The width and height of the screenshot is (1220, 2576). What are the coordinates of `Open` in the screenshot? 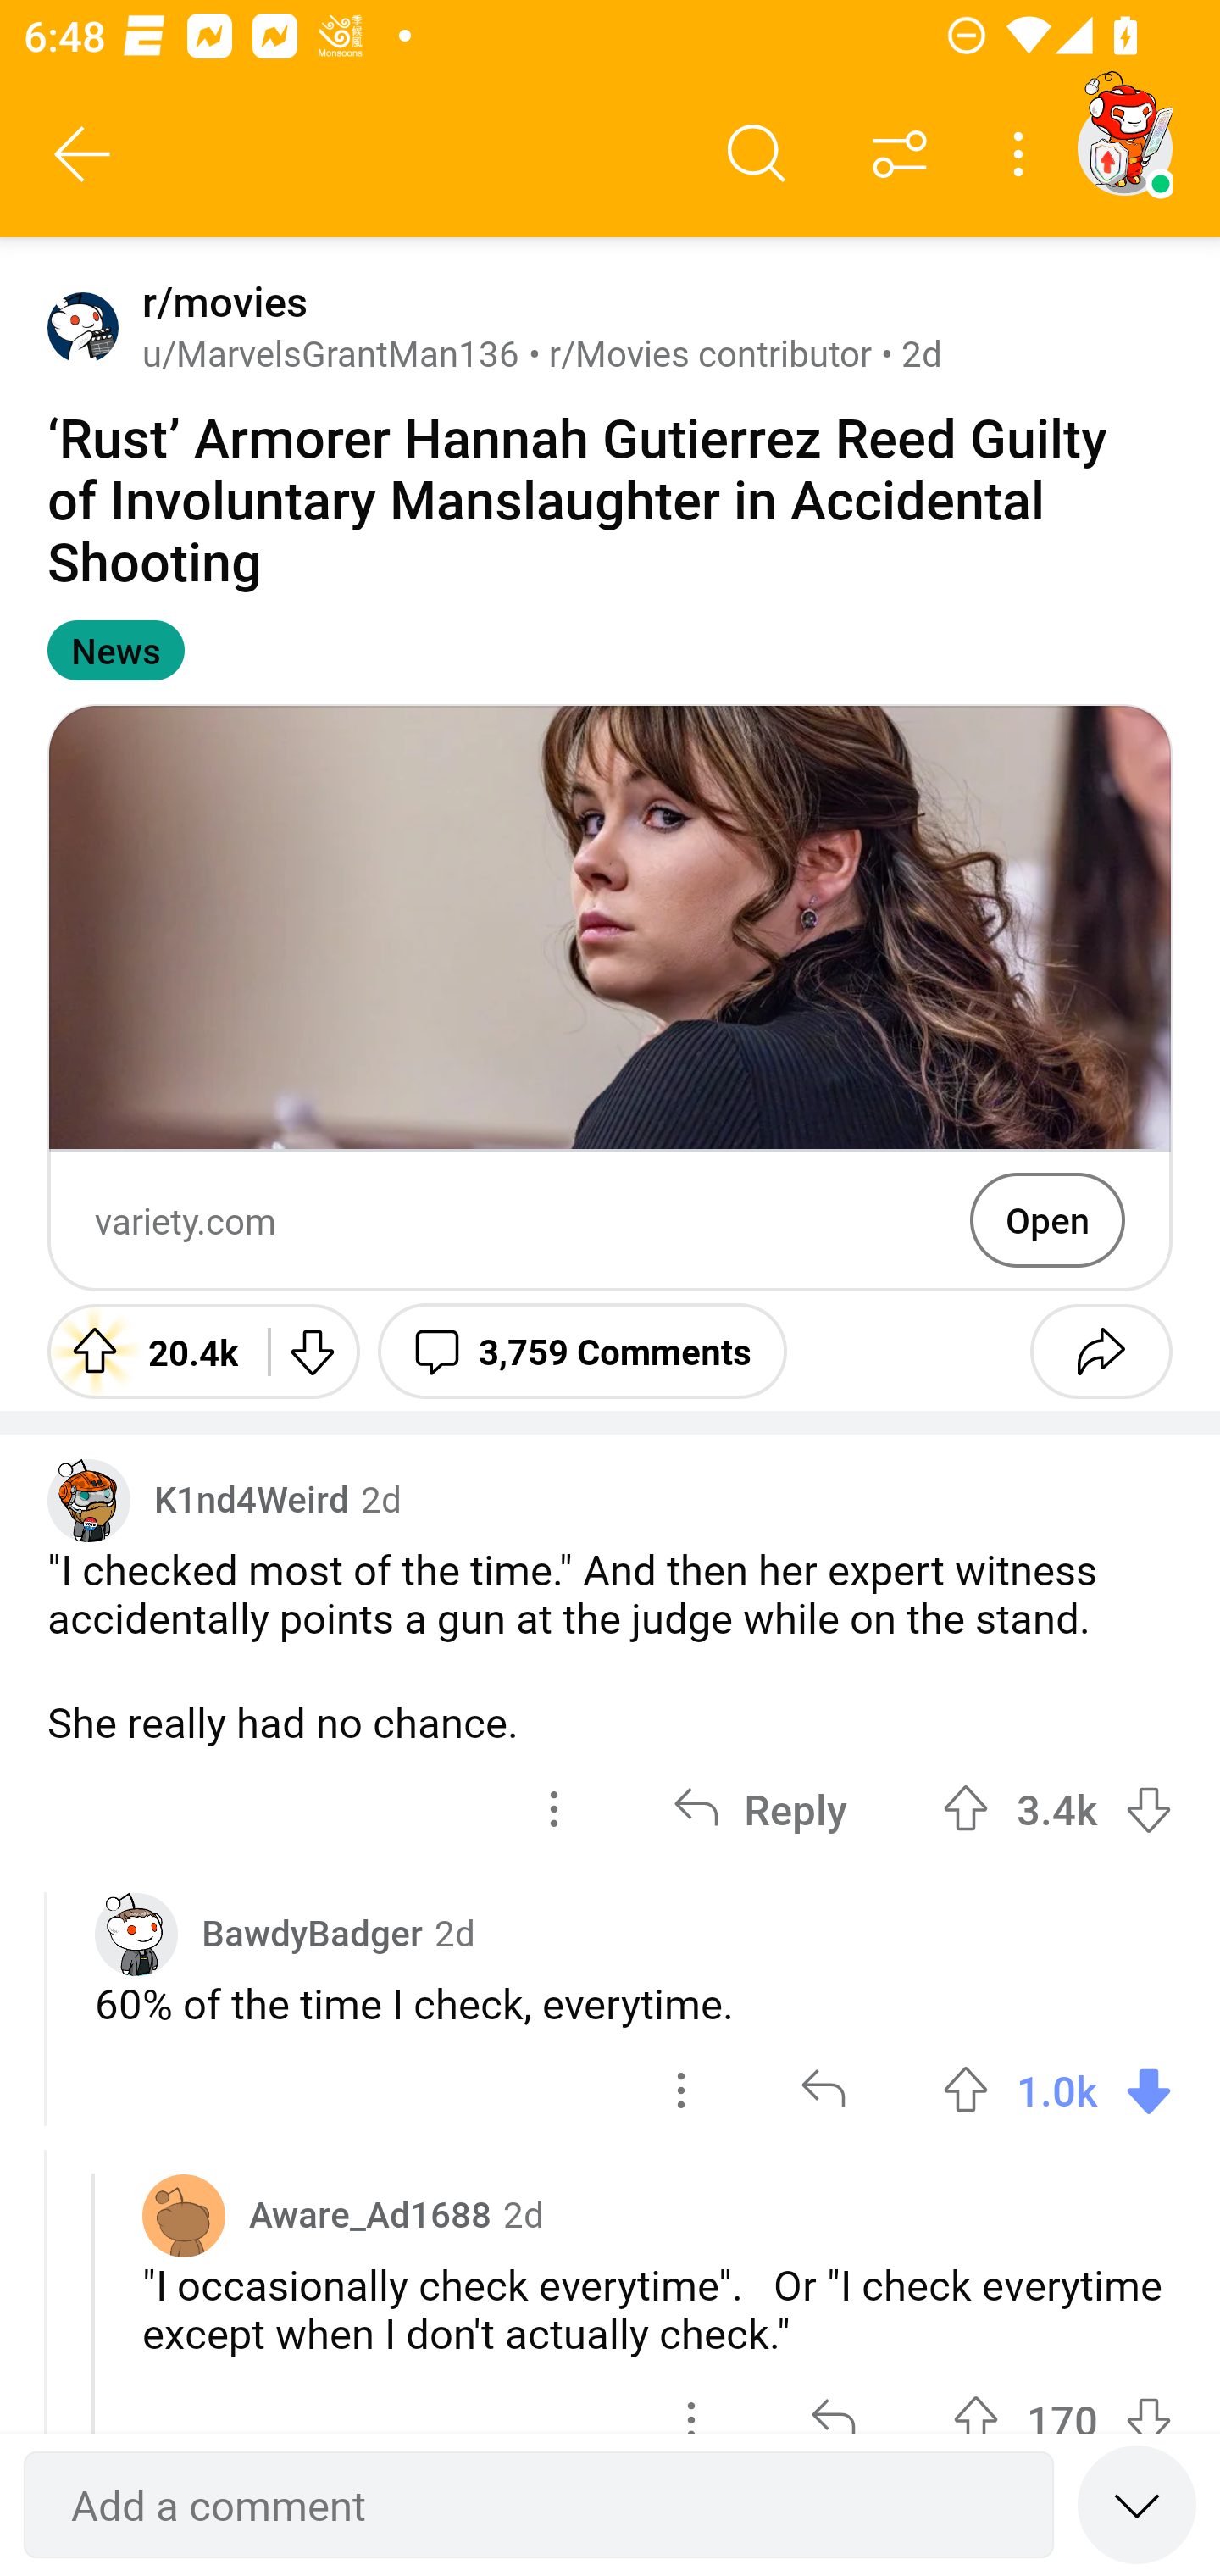 It's located at (1047, 1219).